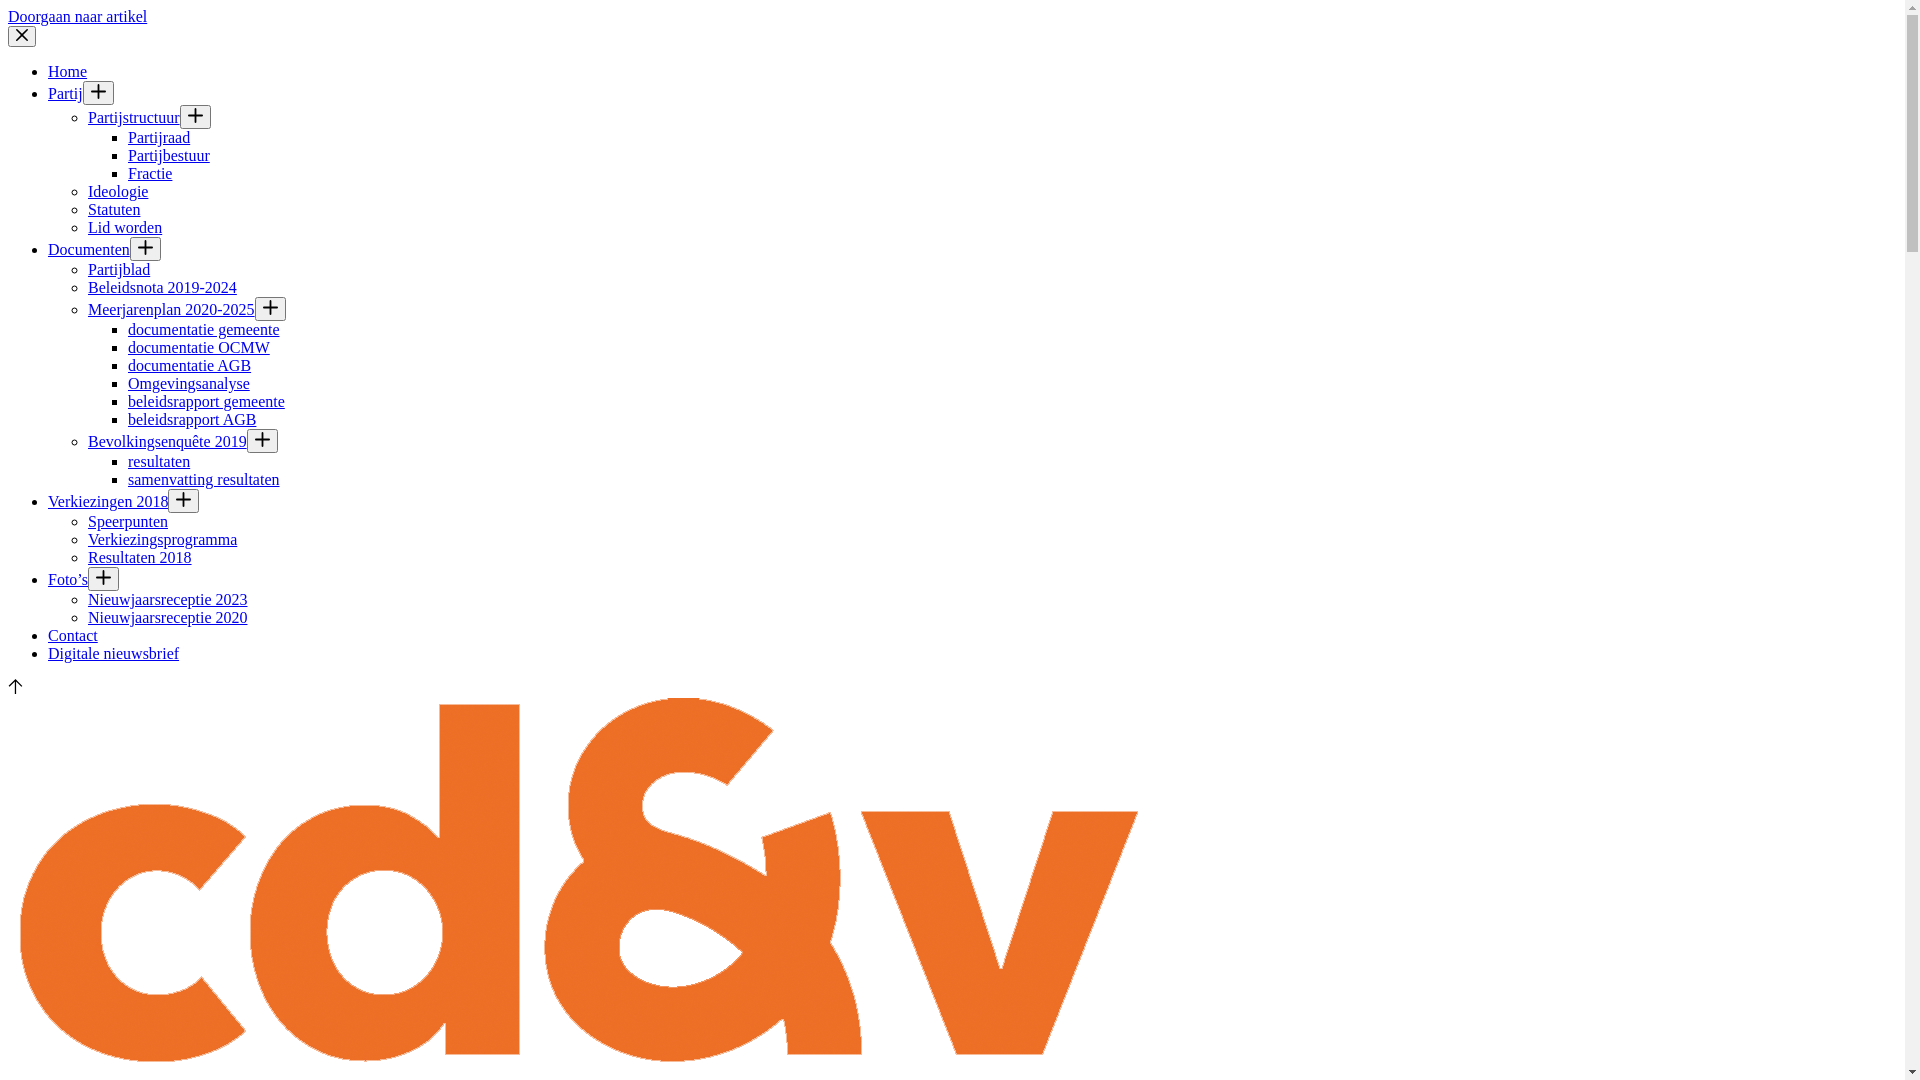 This screenshot has width=1920, height=1080. Describe the element at coordinates (162, 288) in the screenshot. I see `Beleidsnota 2019-2024` at that location.